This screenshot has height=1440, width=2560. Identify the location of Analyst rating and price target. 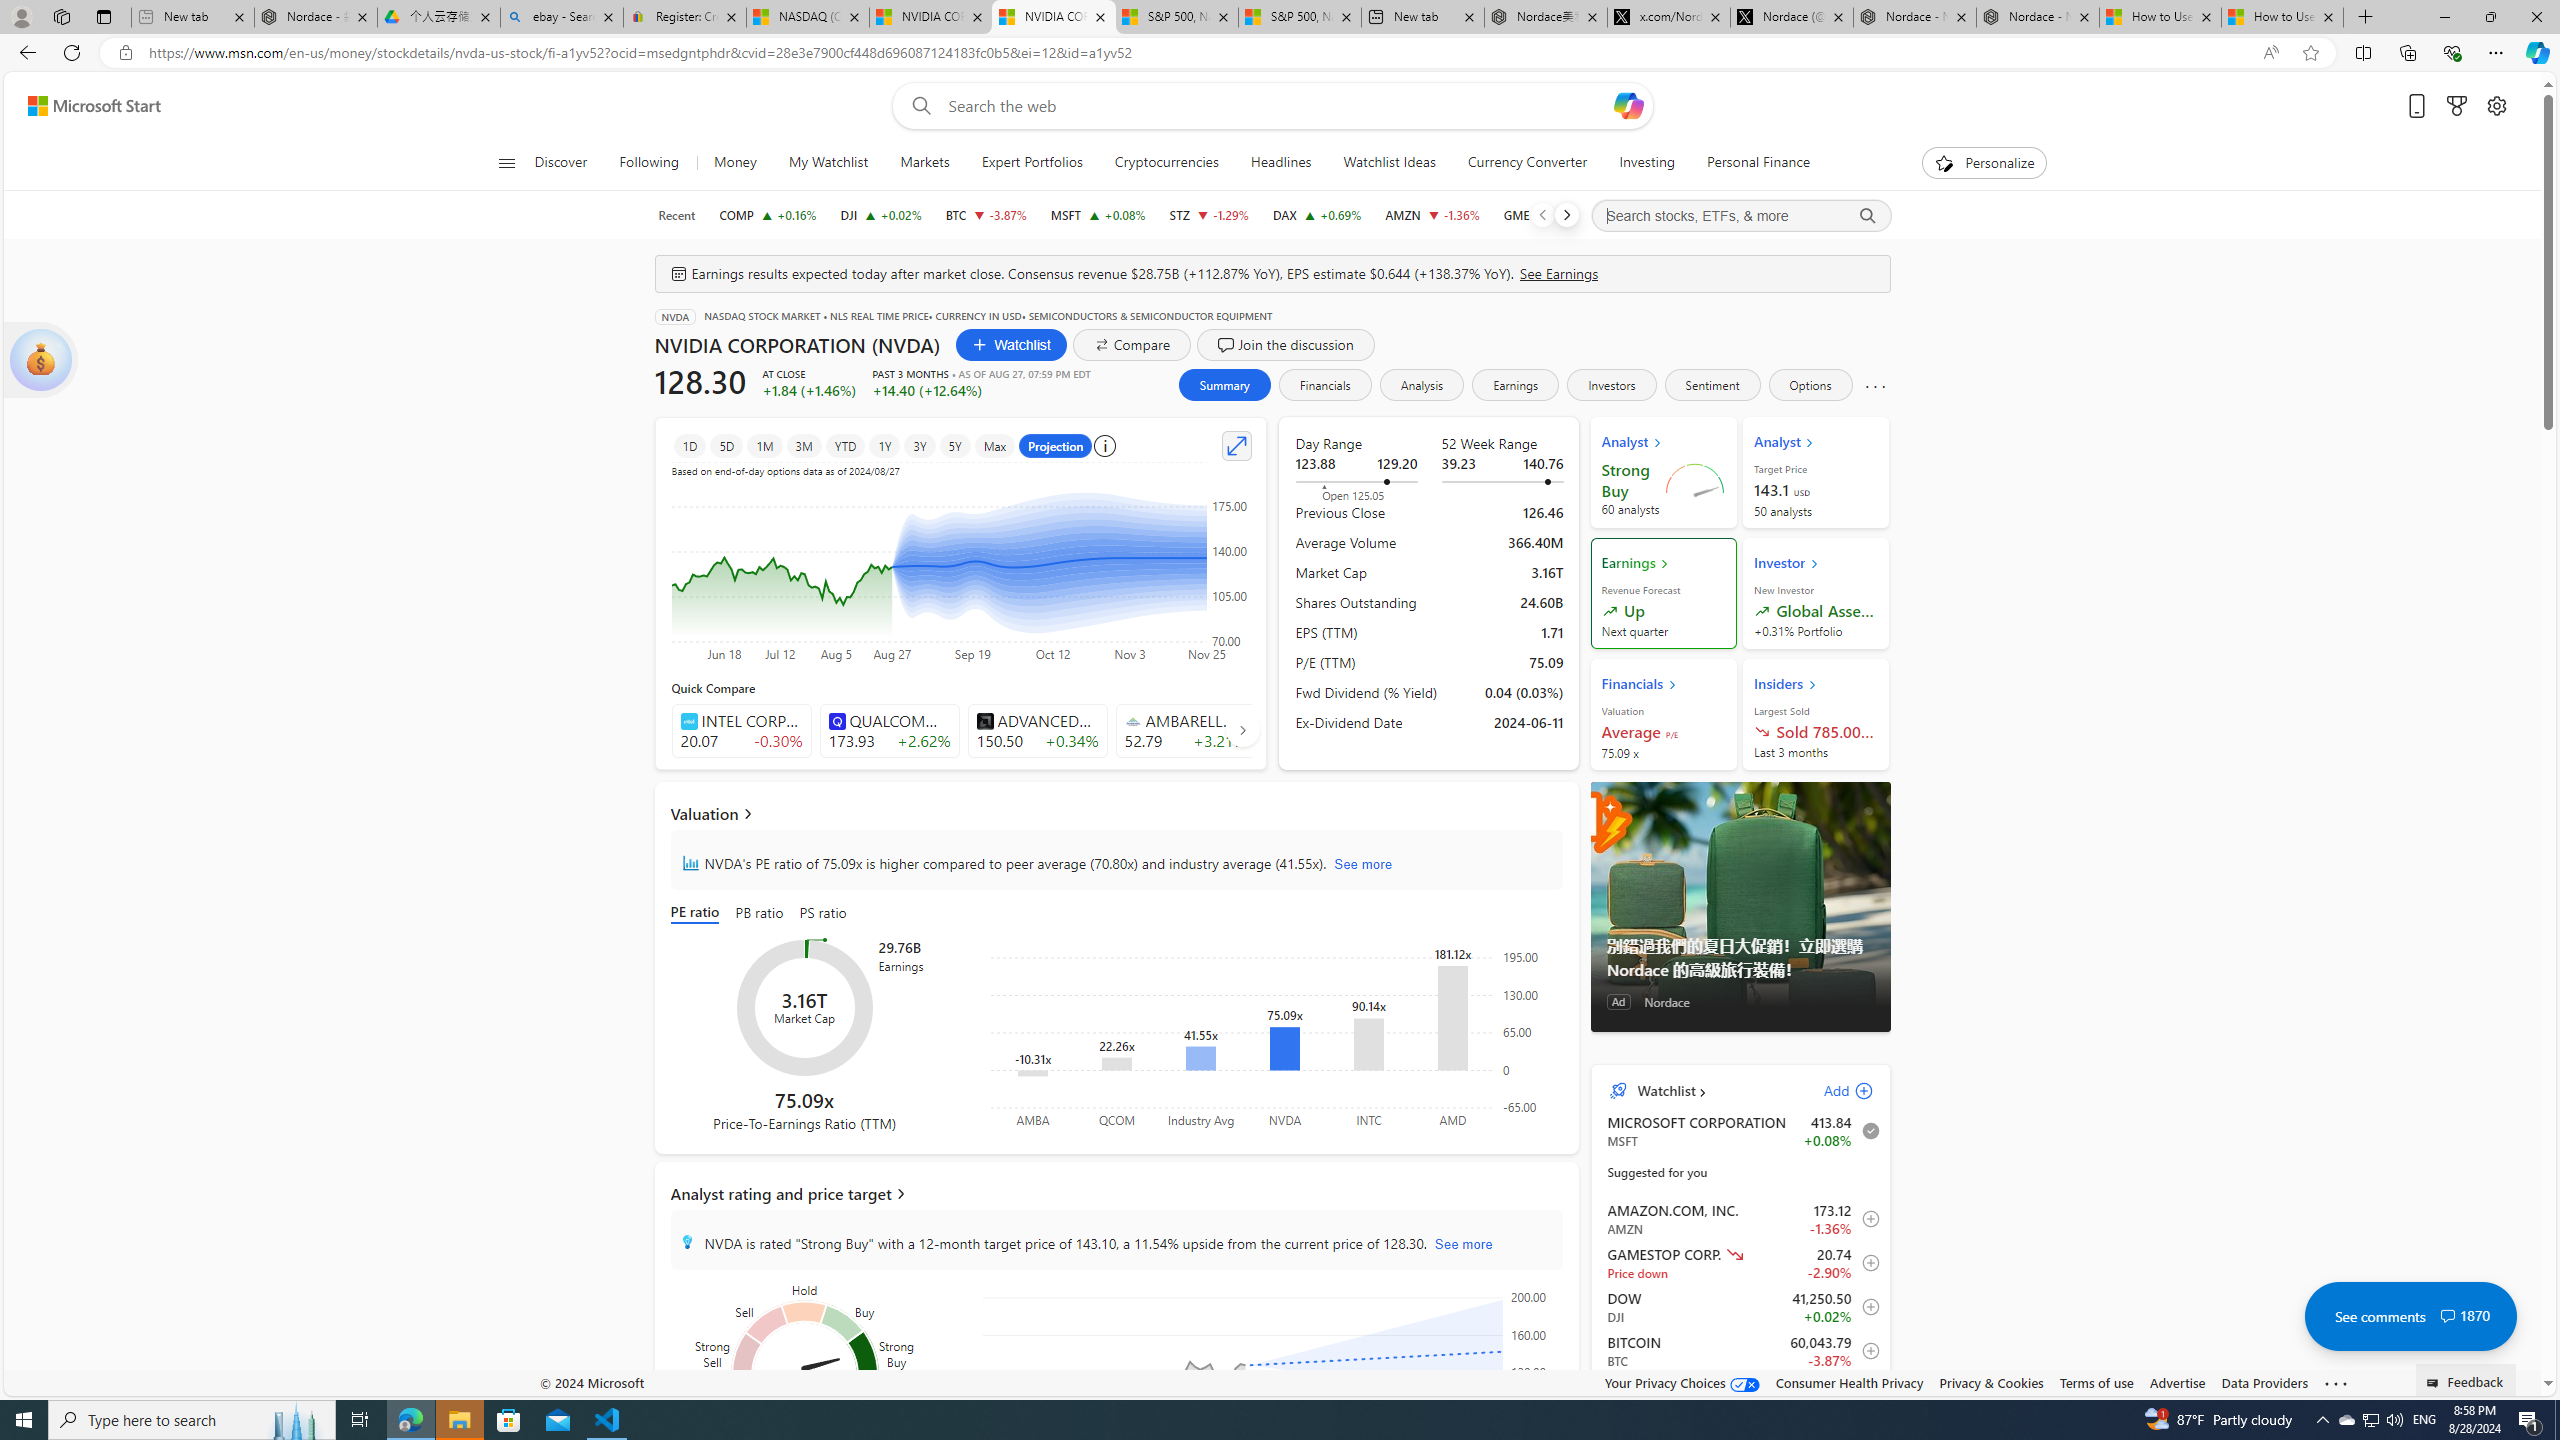
(1117, 1193).